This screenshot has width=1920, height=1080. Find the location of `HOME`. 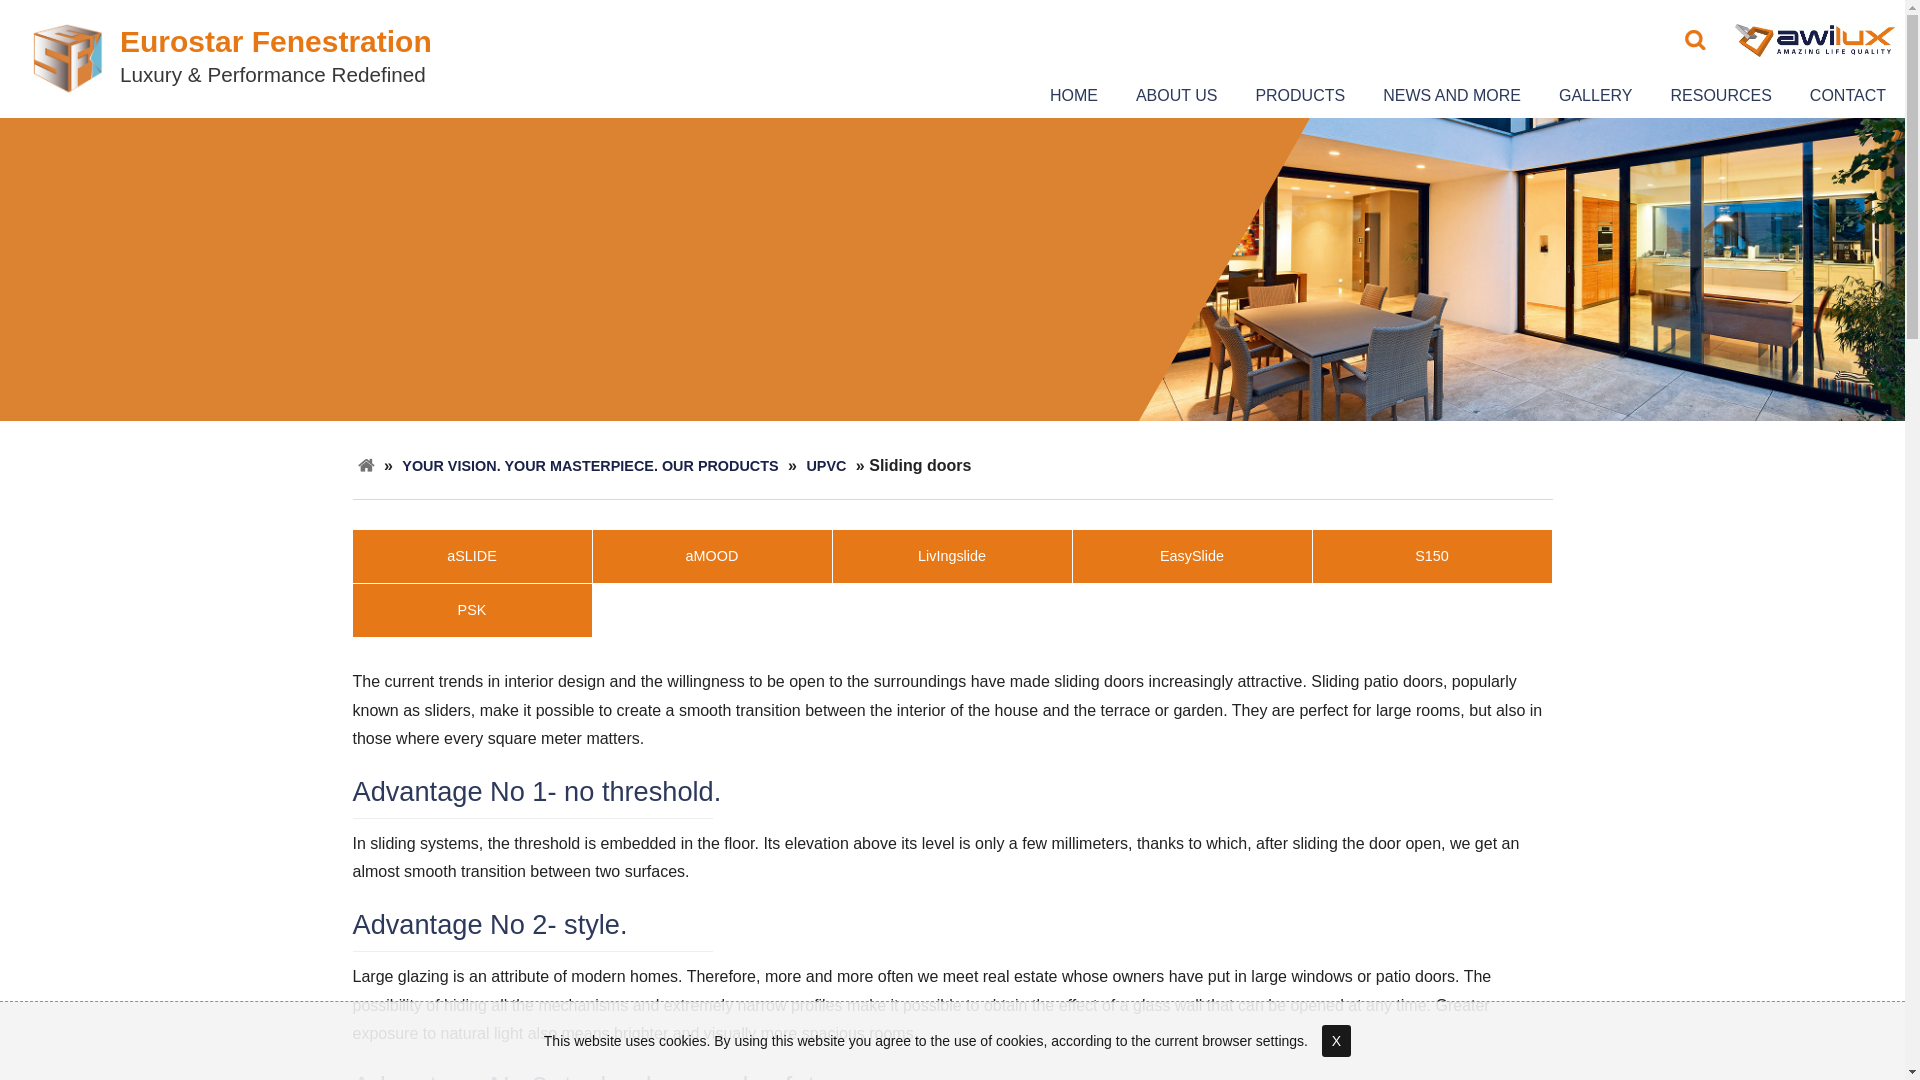

HOME is located at coordinates (1074, 96).